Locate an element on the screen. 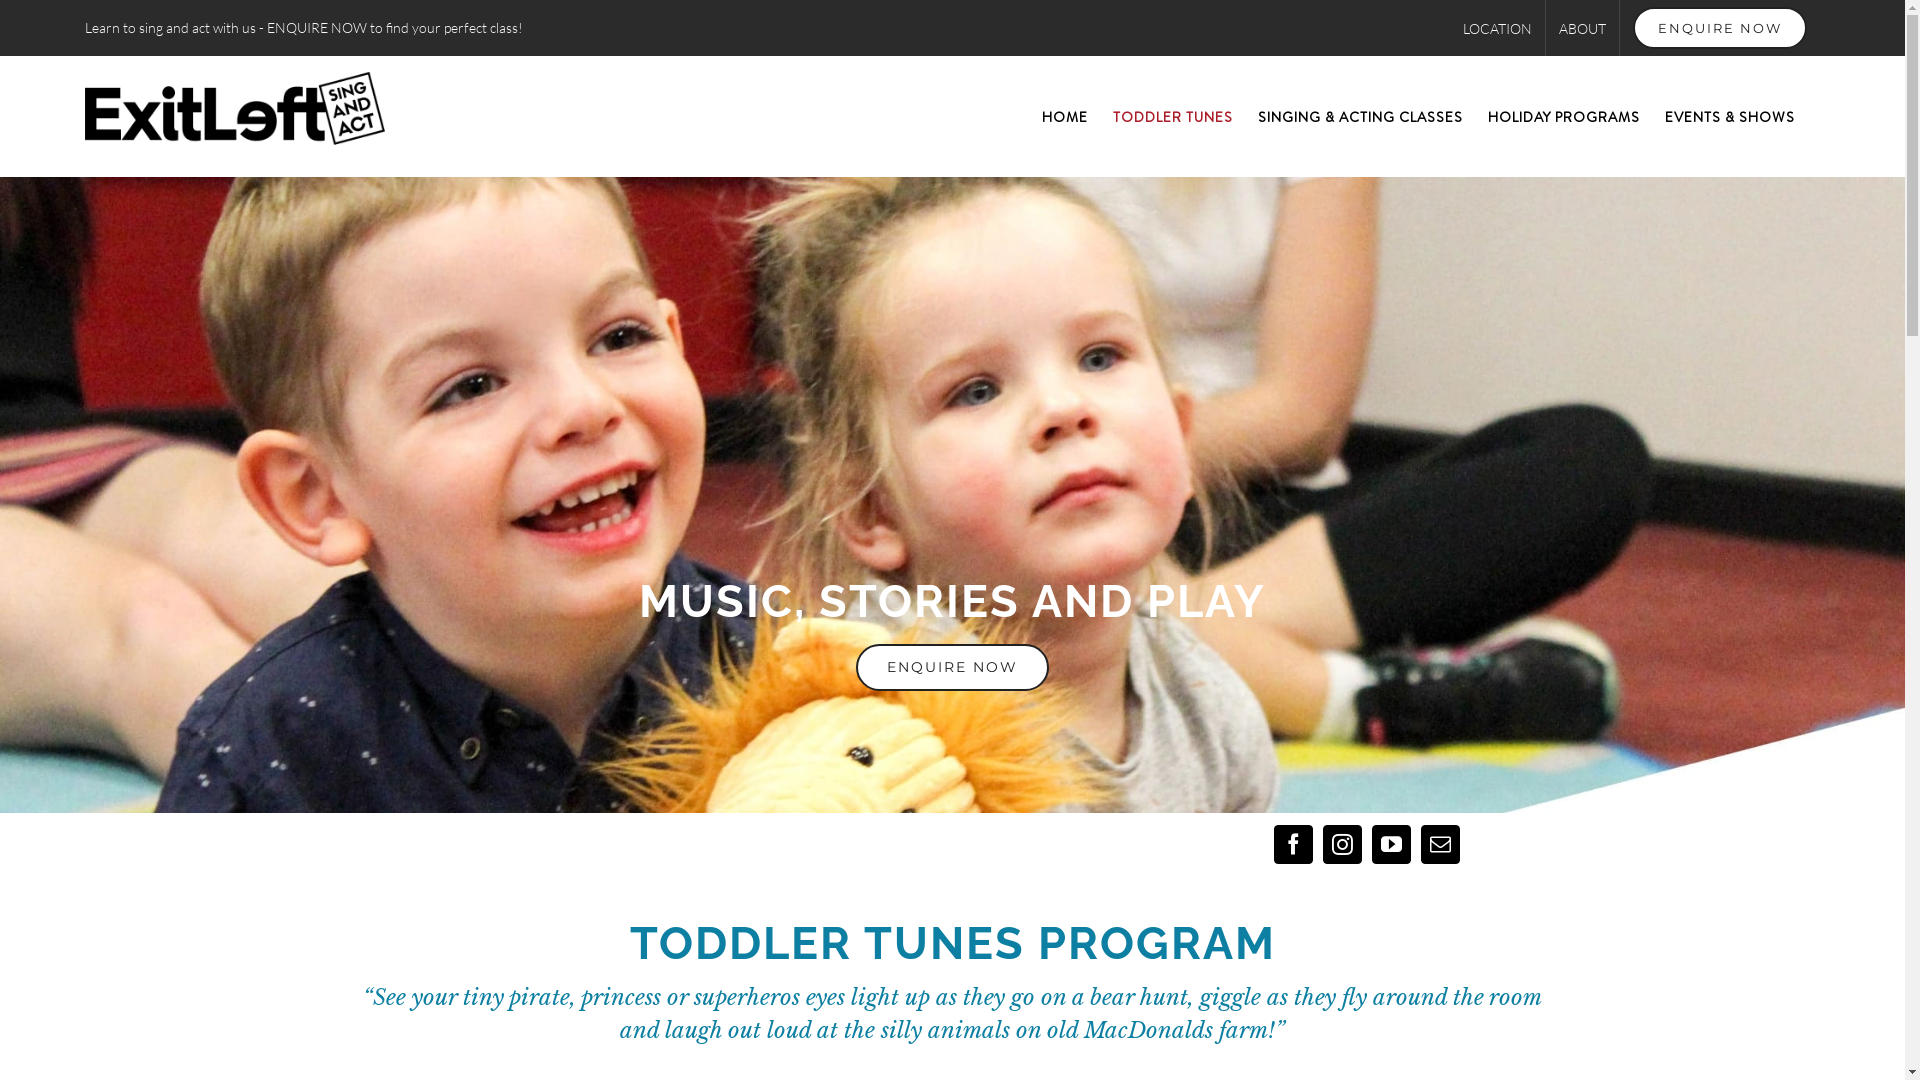 The image size is (1920, 1080). SINGING & ACTING CLASSES is located at coordinates (1360, 116).